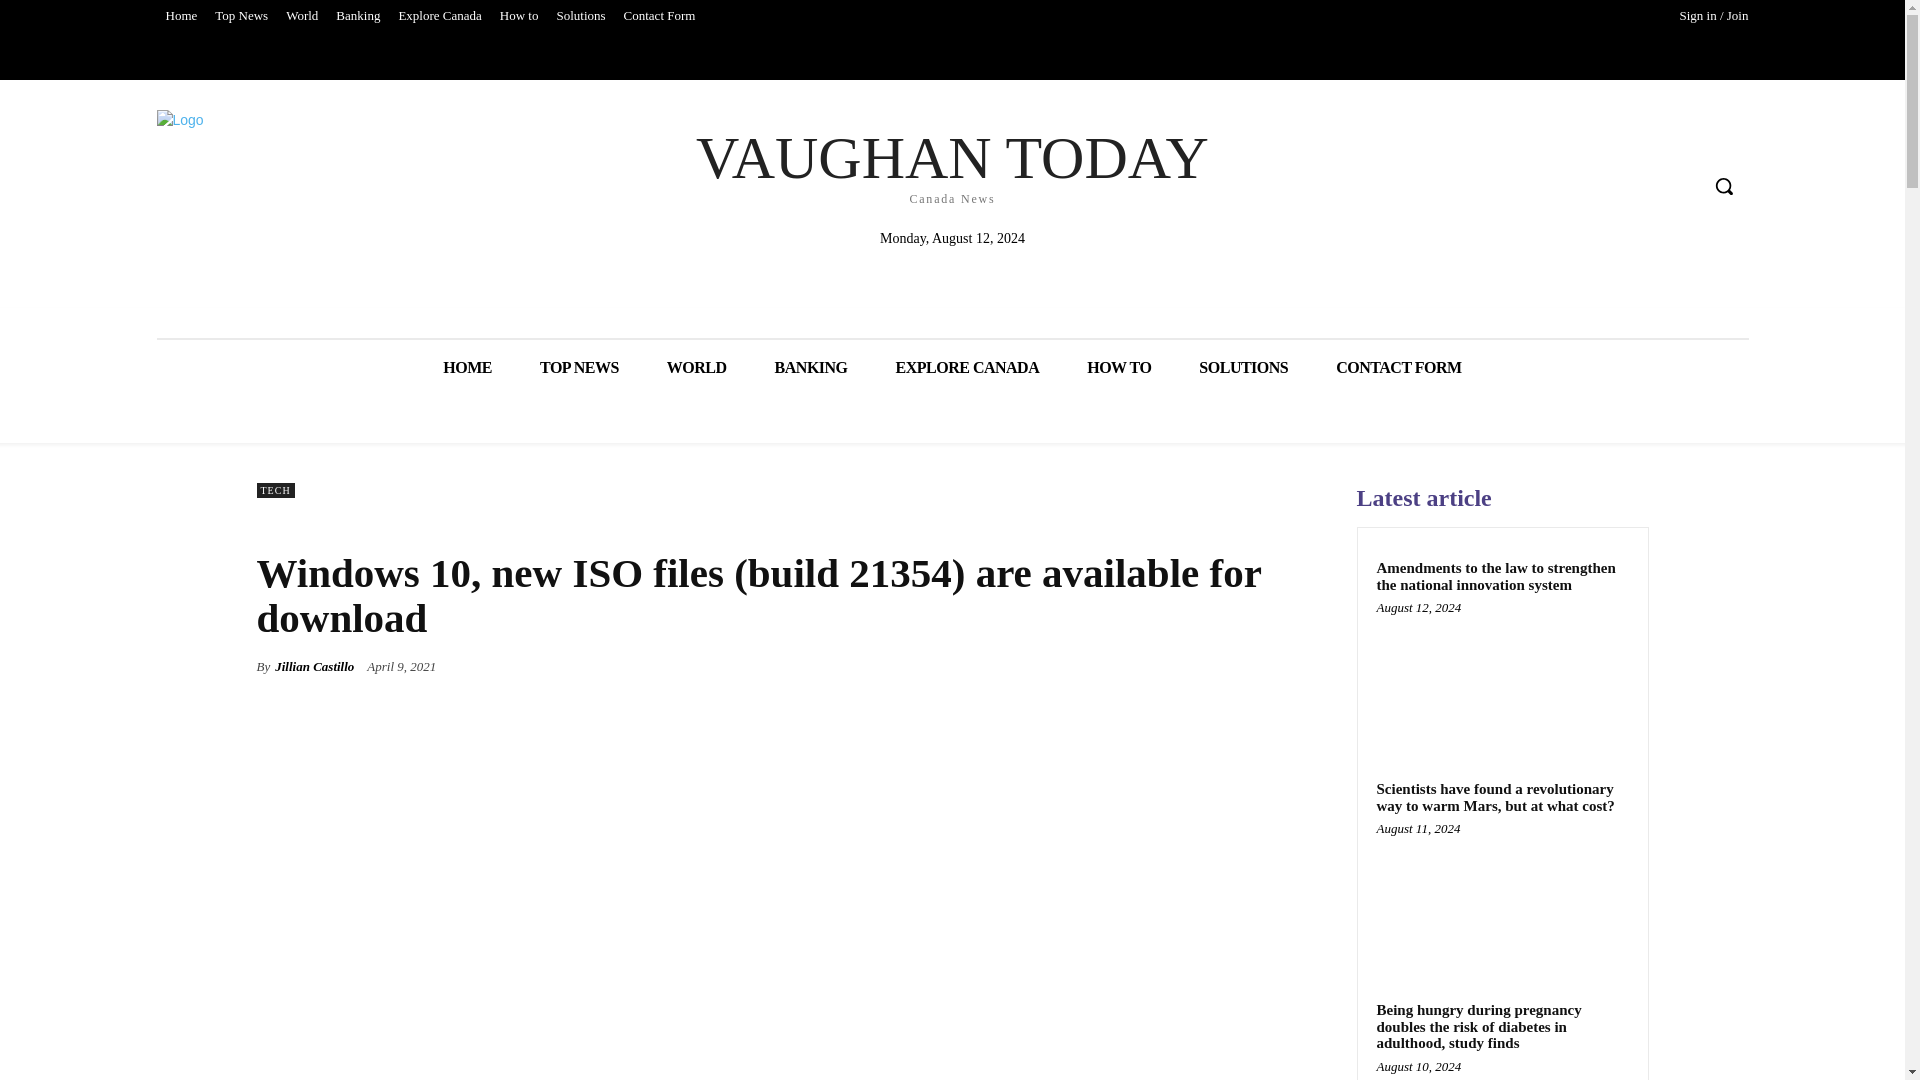 Image resolution: width=1920 pixels, height=1080 pixels. What do you see at coordinates (1119, 368) in the screenshot?
I see `HOW TO` at bounding box center [1119, 368].